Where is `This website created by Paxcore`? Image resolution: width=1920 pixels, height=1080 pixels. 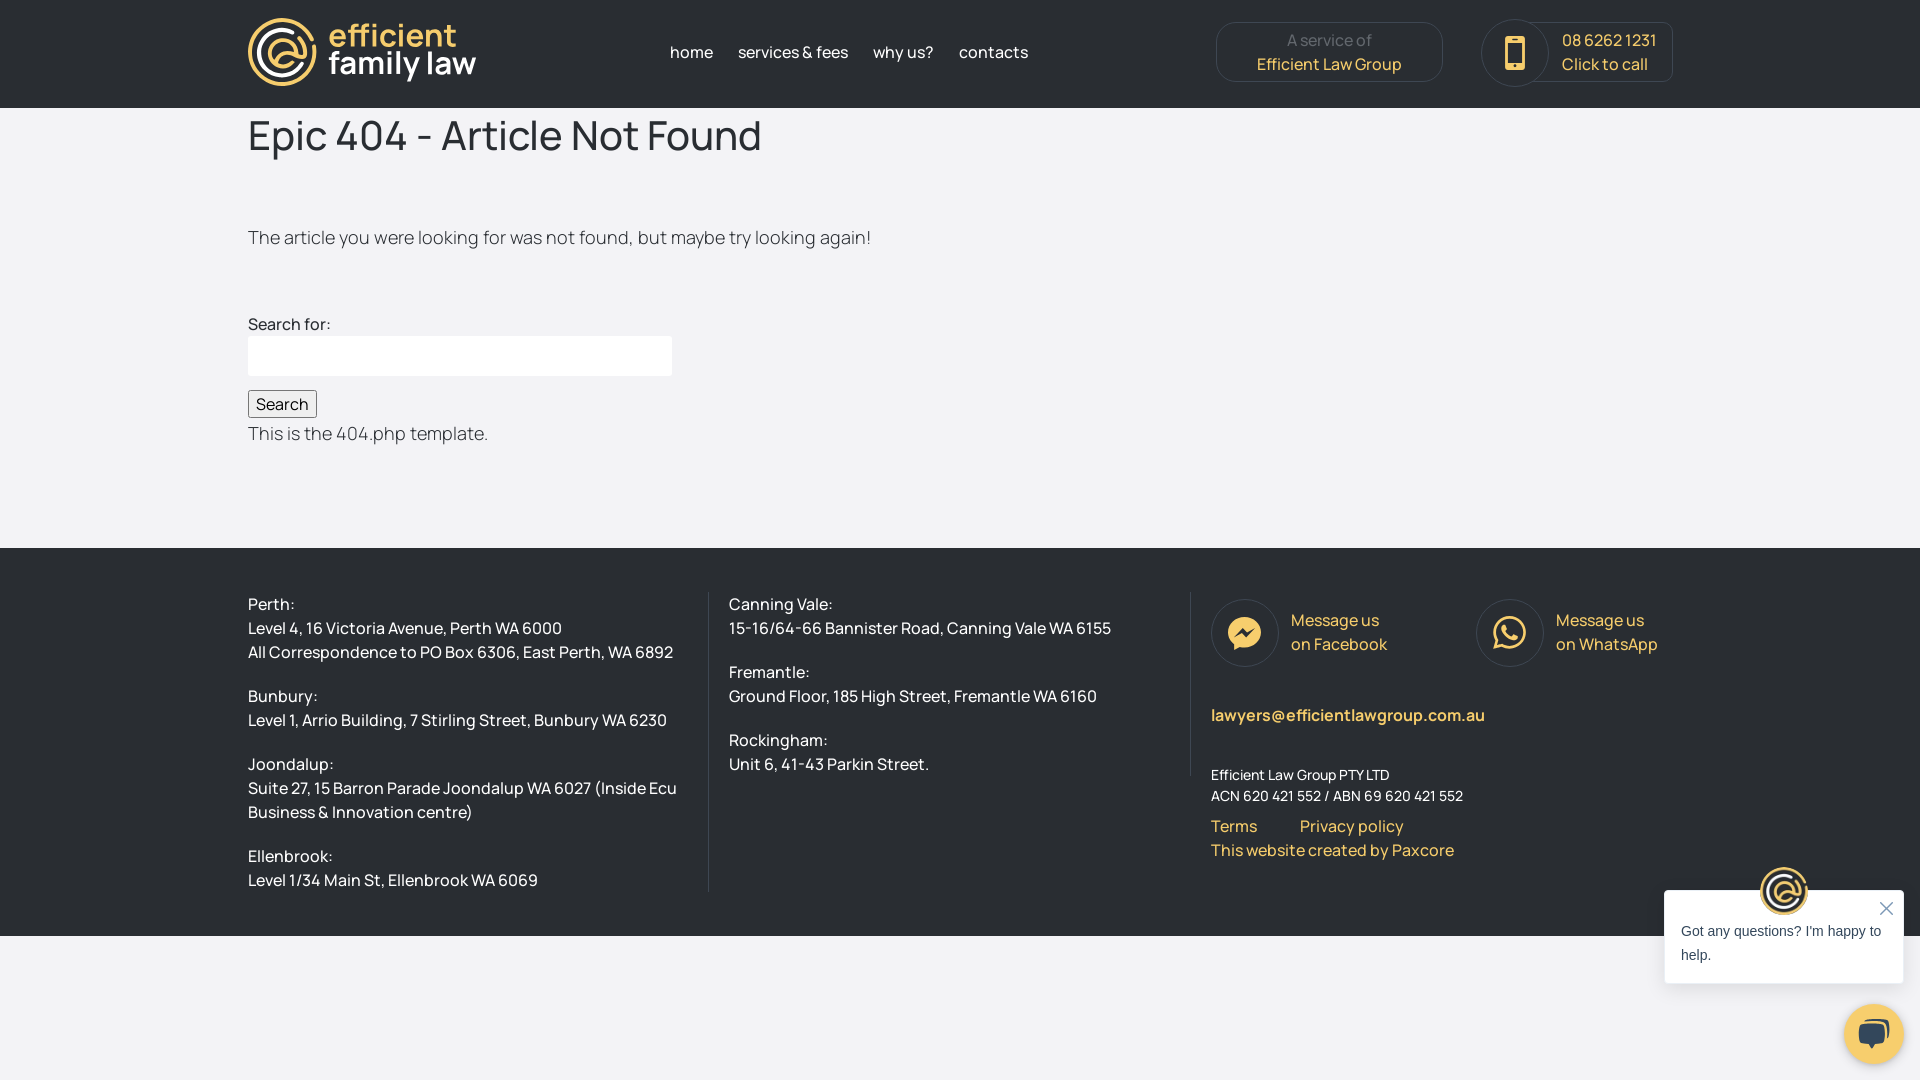 This website created by Paxcore is located at coordinates (1332, 850).